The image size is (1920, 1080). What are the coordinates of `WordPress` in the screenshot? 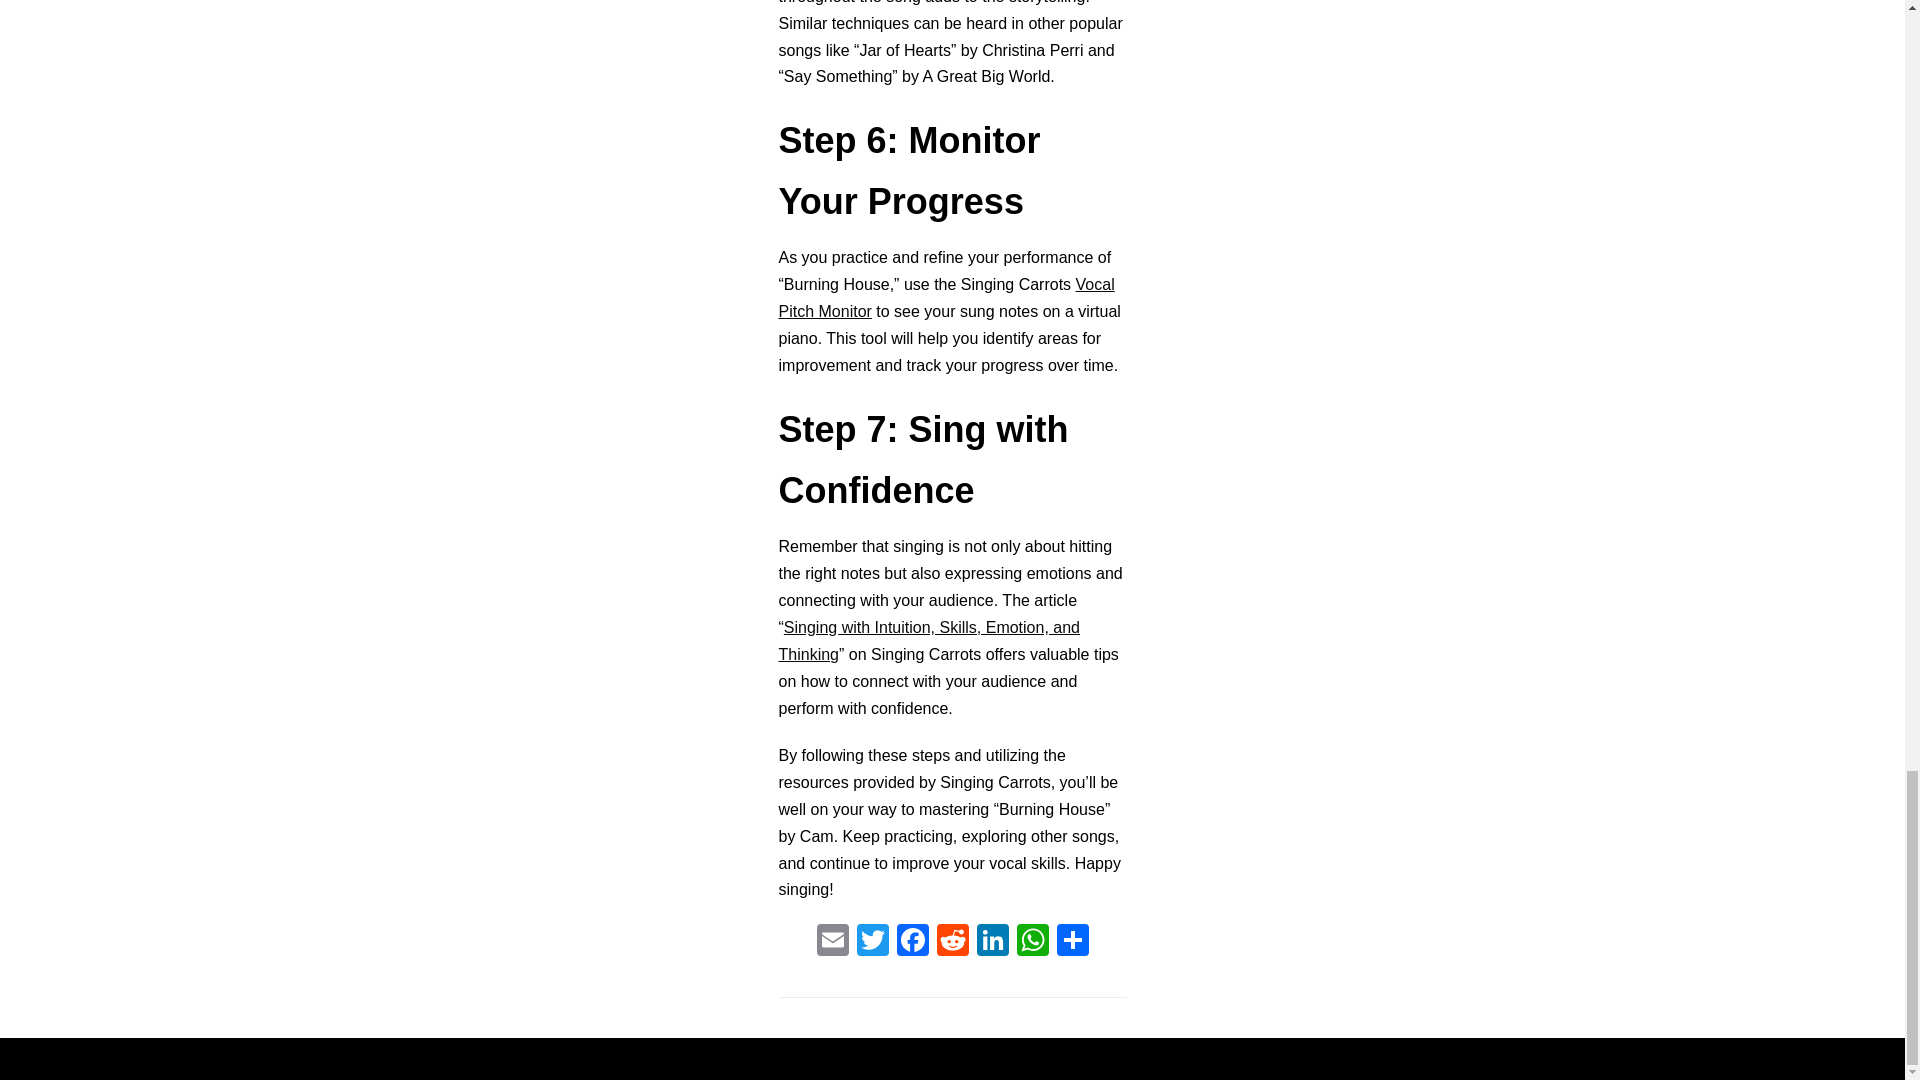 It's located at (1022, 1058).